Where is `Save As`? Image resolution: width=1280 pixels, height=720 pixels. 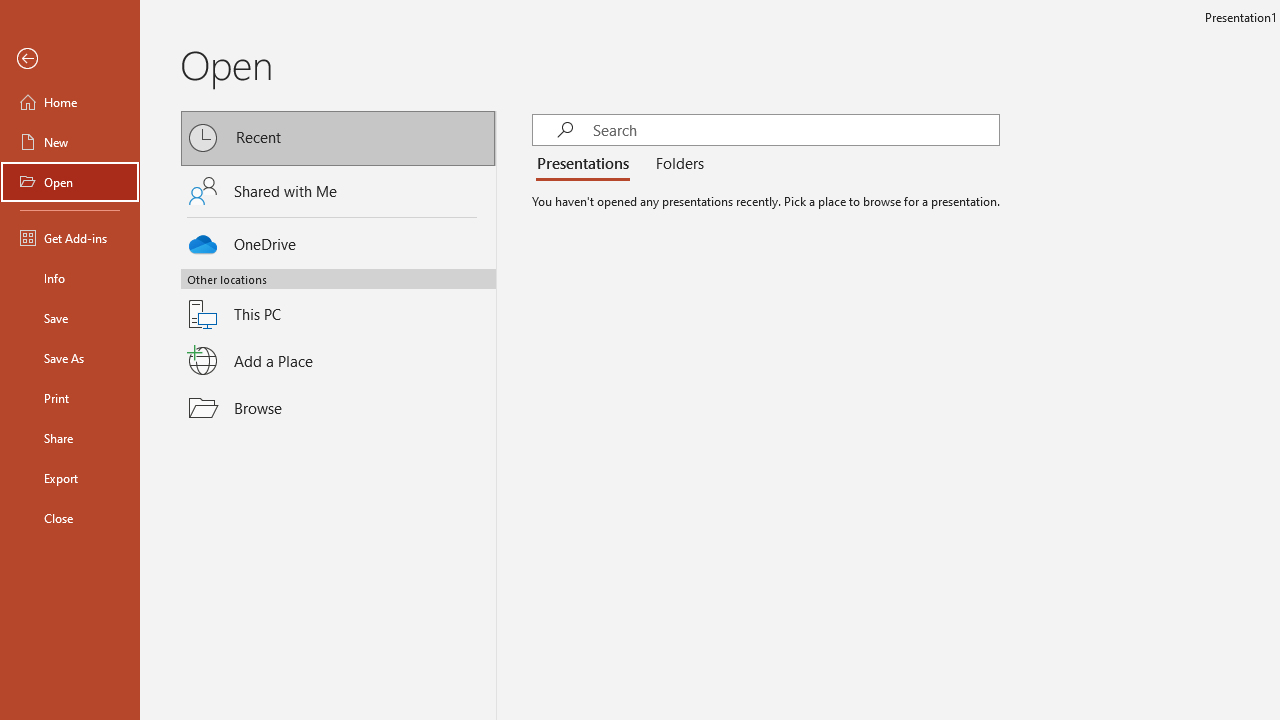 Save As is located at coordinates (70, 358).